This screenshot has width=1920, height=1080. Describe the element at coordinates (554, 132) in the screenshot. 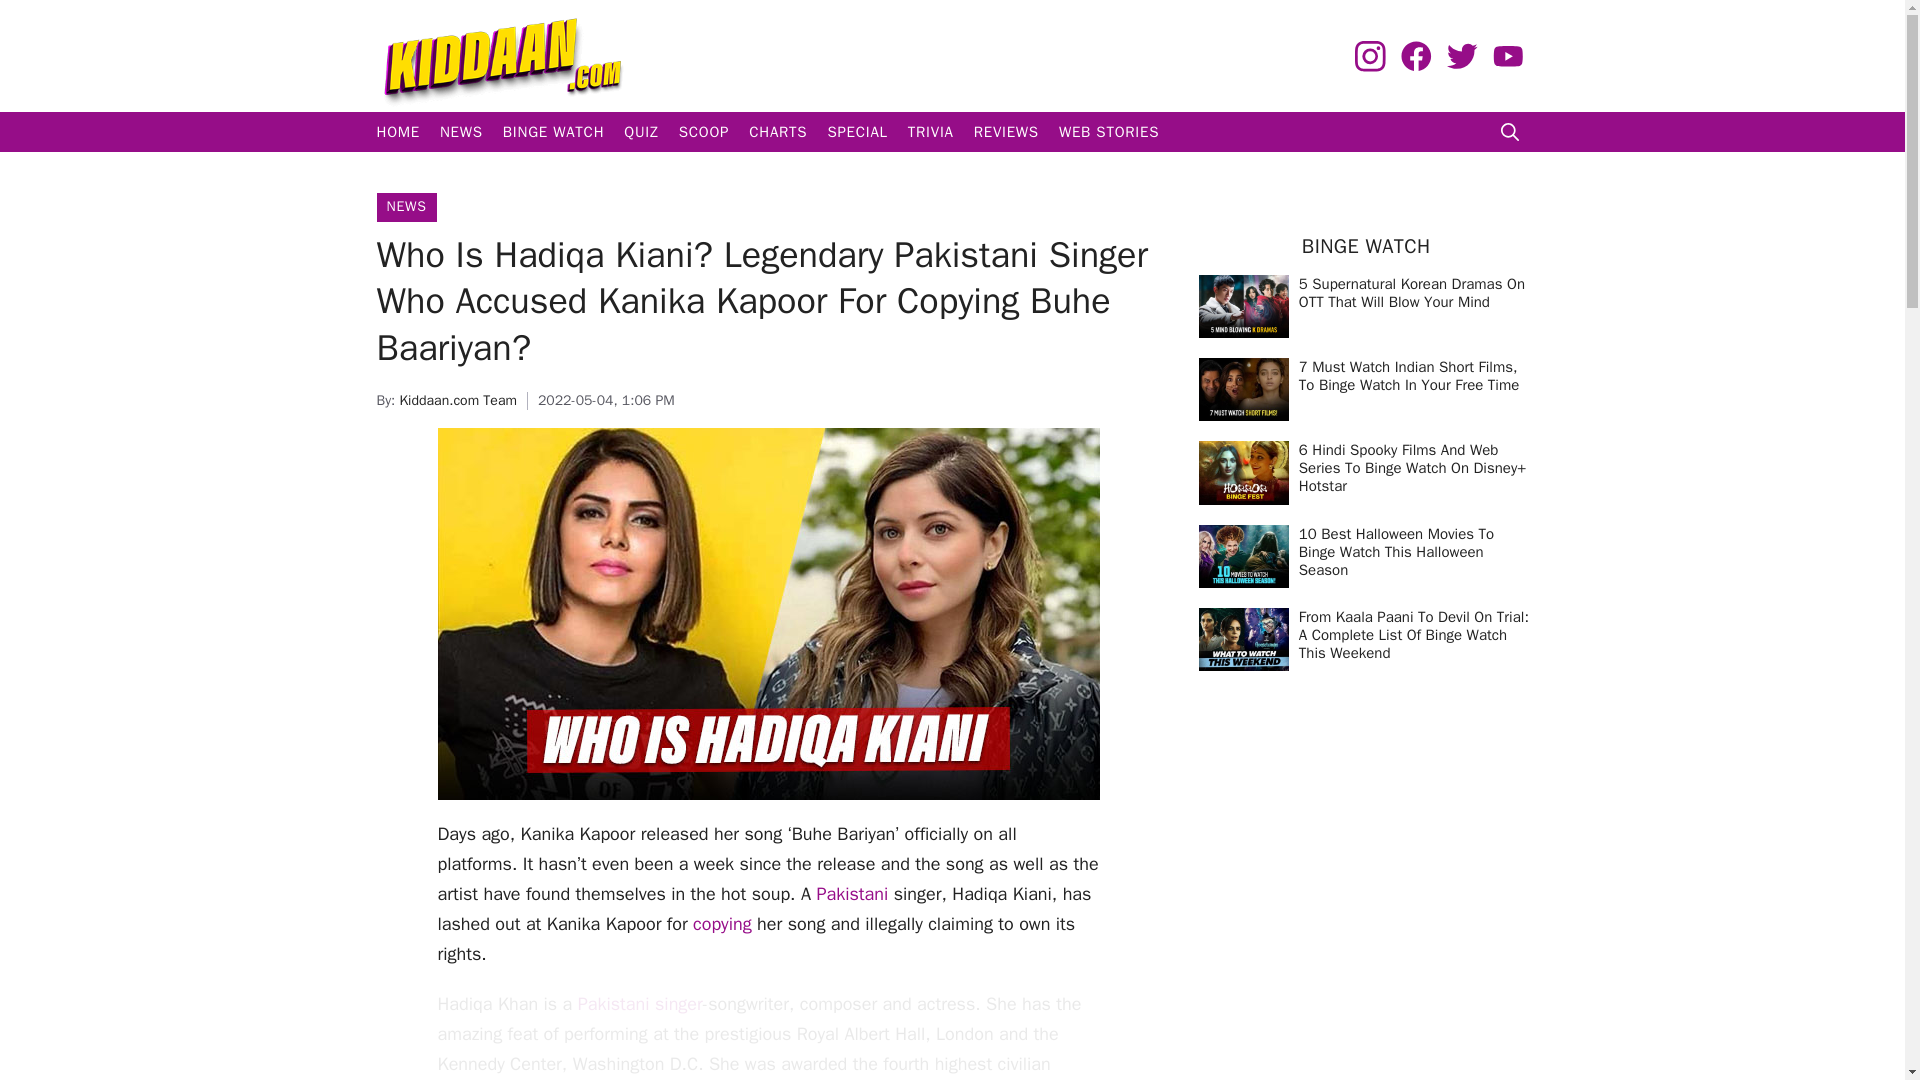

I see `BINGE WATCH` at that location.